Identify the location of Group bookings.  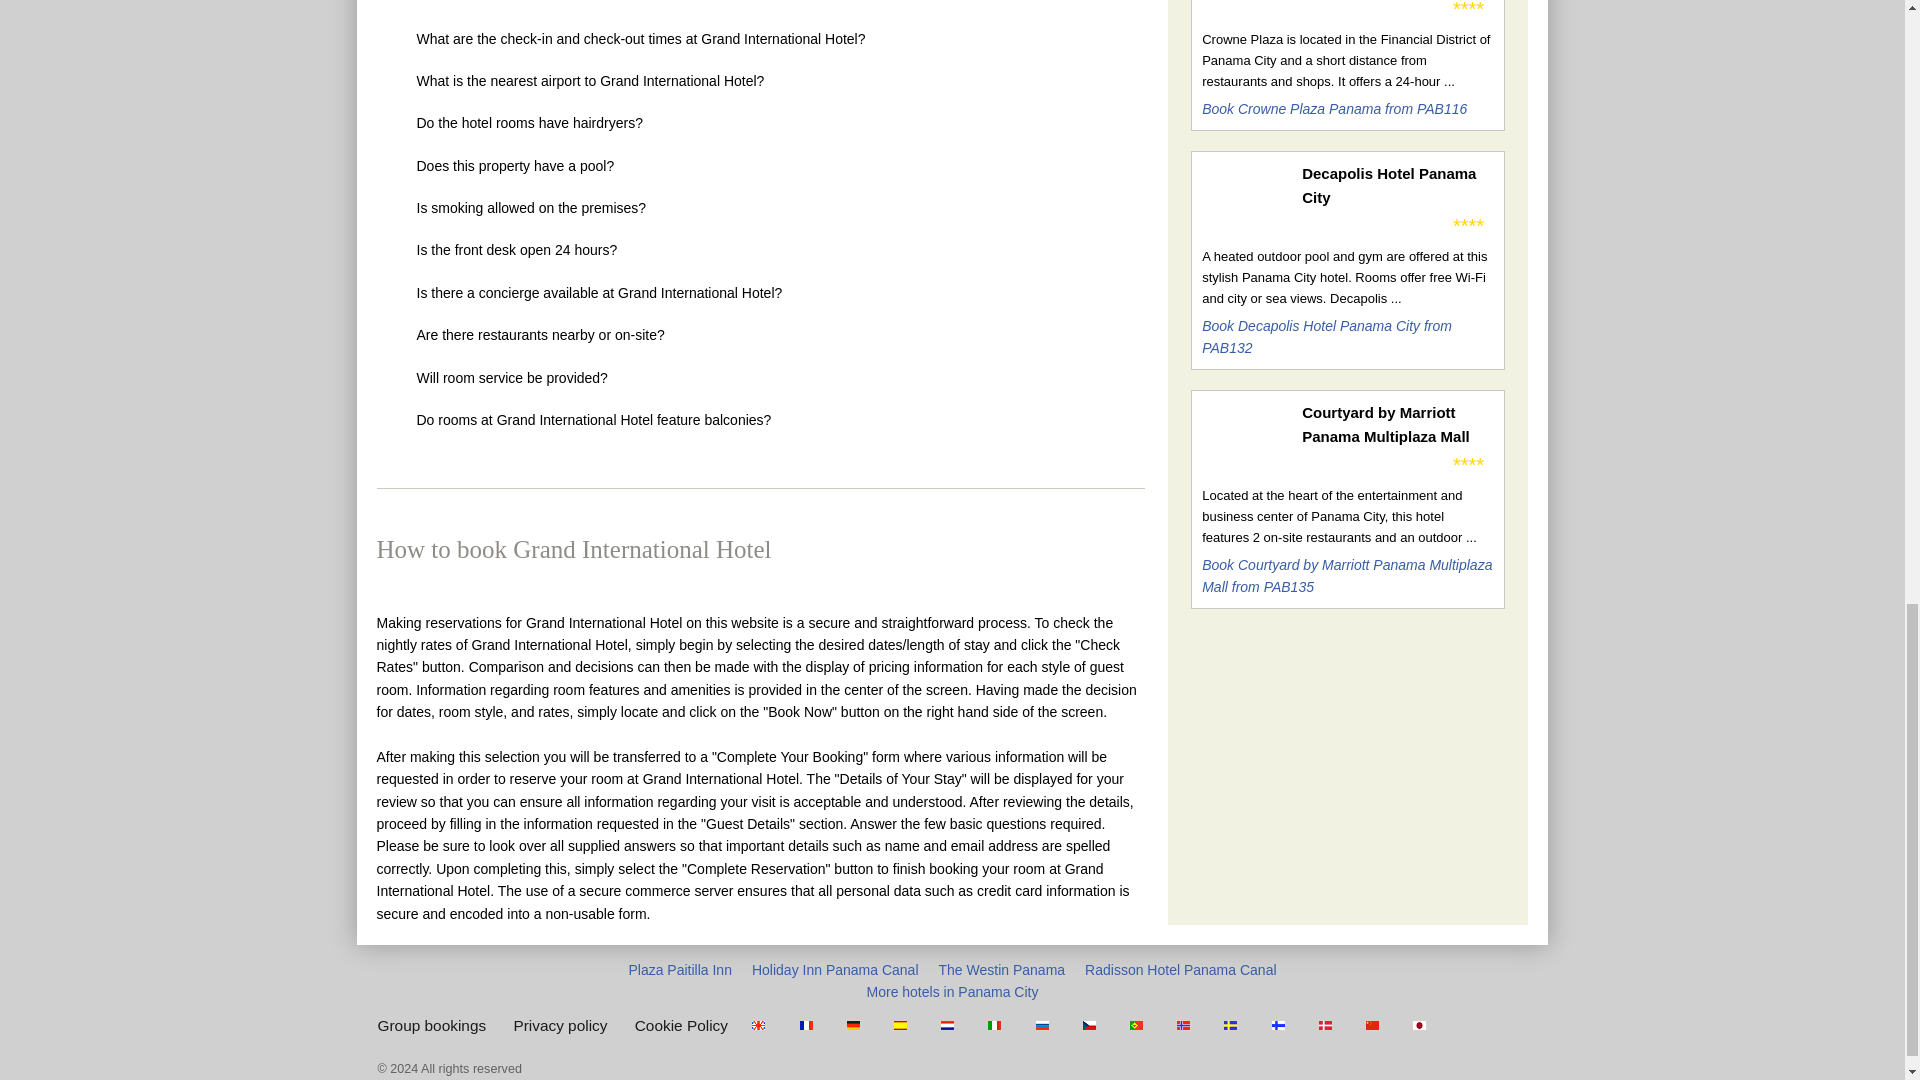
(432, 1025).